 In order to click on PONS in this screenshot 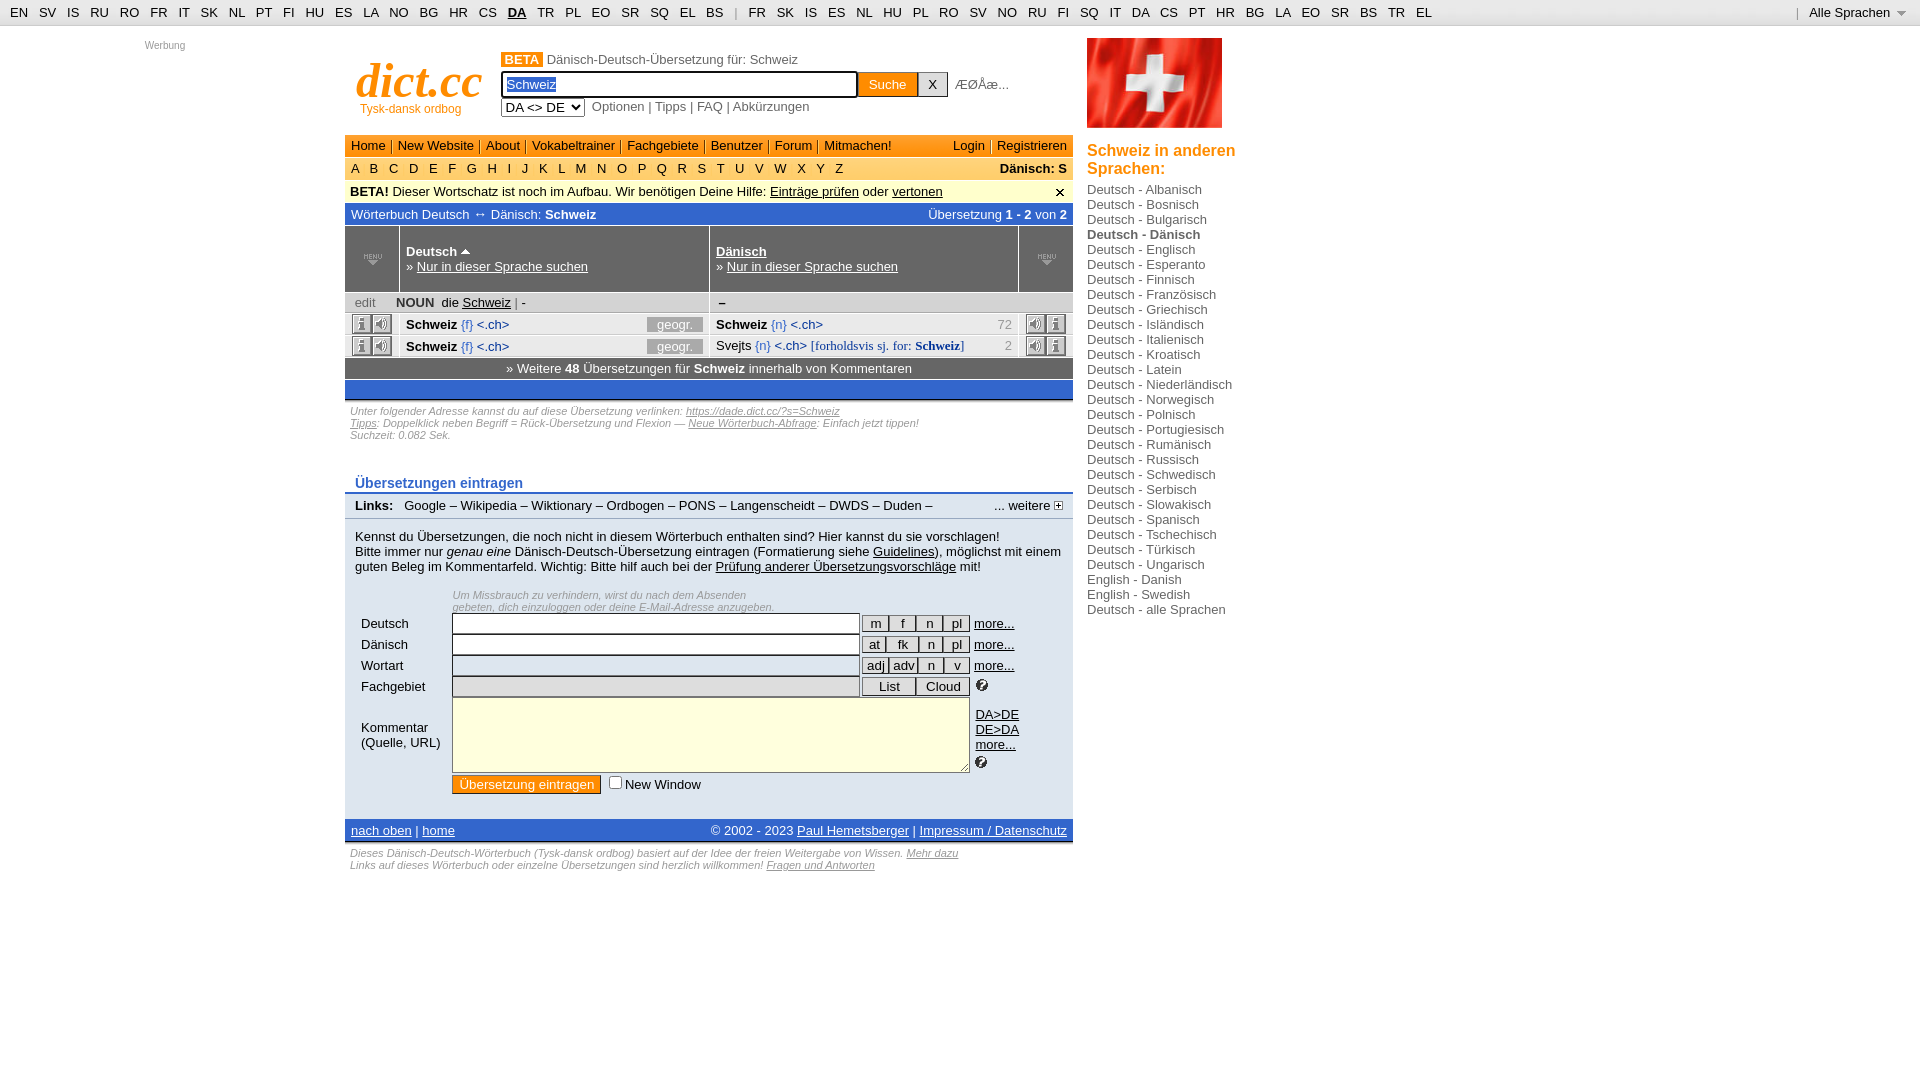, I will do `click(698, 506)`.